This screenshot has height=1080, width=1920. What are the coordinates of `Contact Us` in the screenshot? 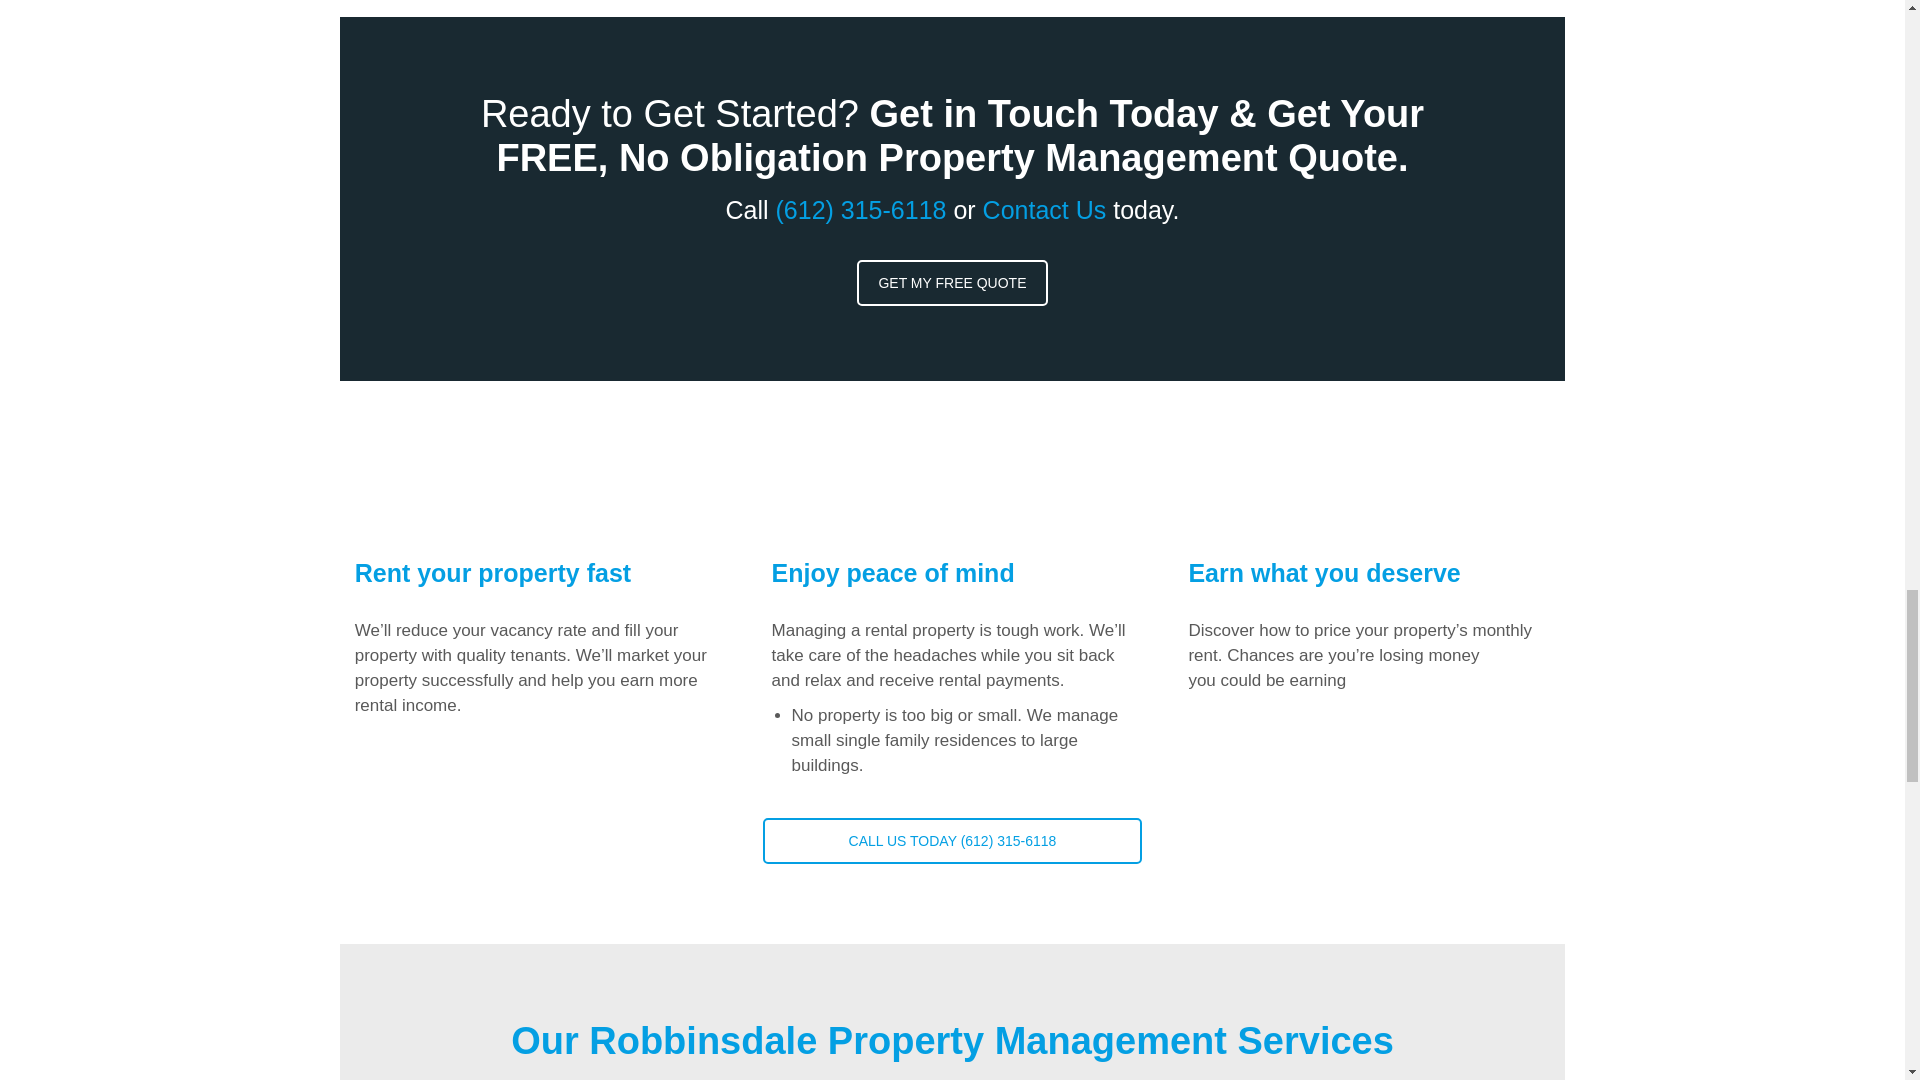 It's located at (1045, 209).